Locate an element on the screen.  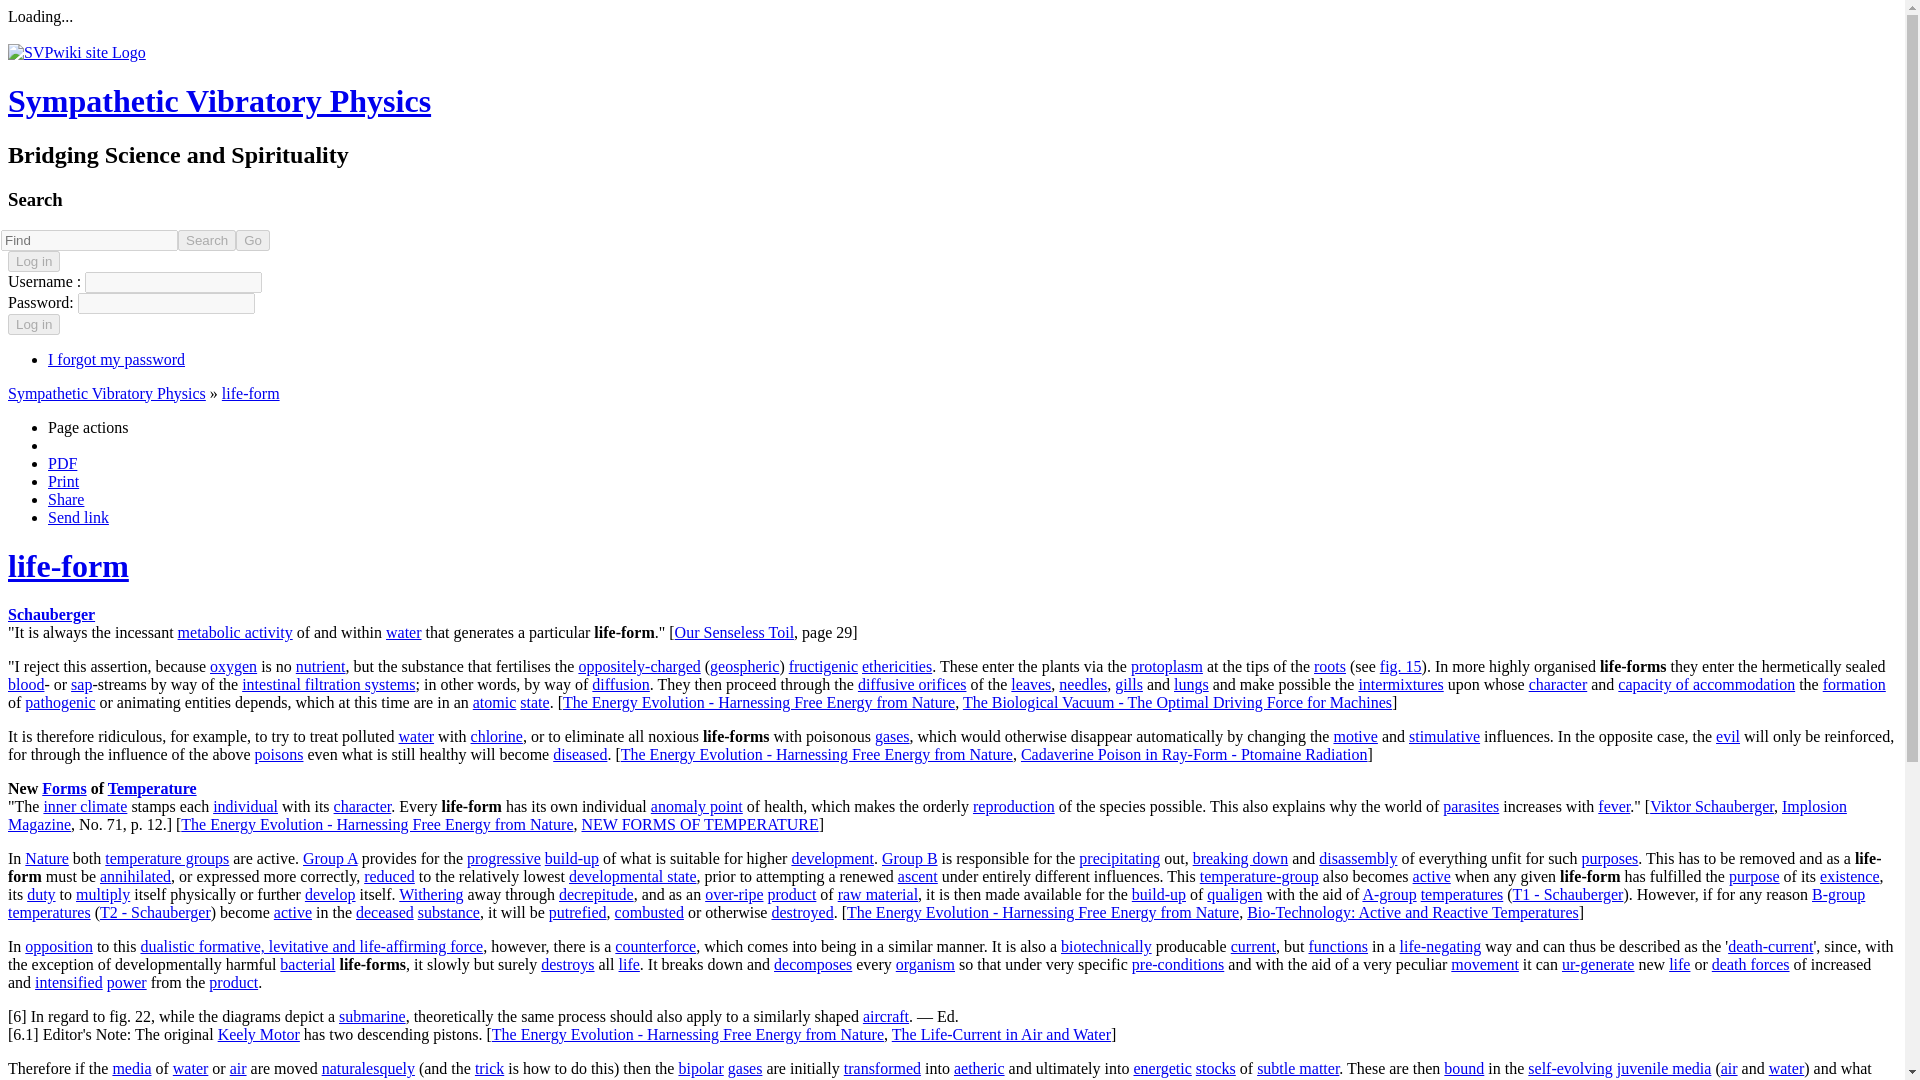
nutrient is located at coordinates (320, 666).